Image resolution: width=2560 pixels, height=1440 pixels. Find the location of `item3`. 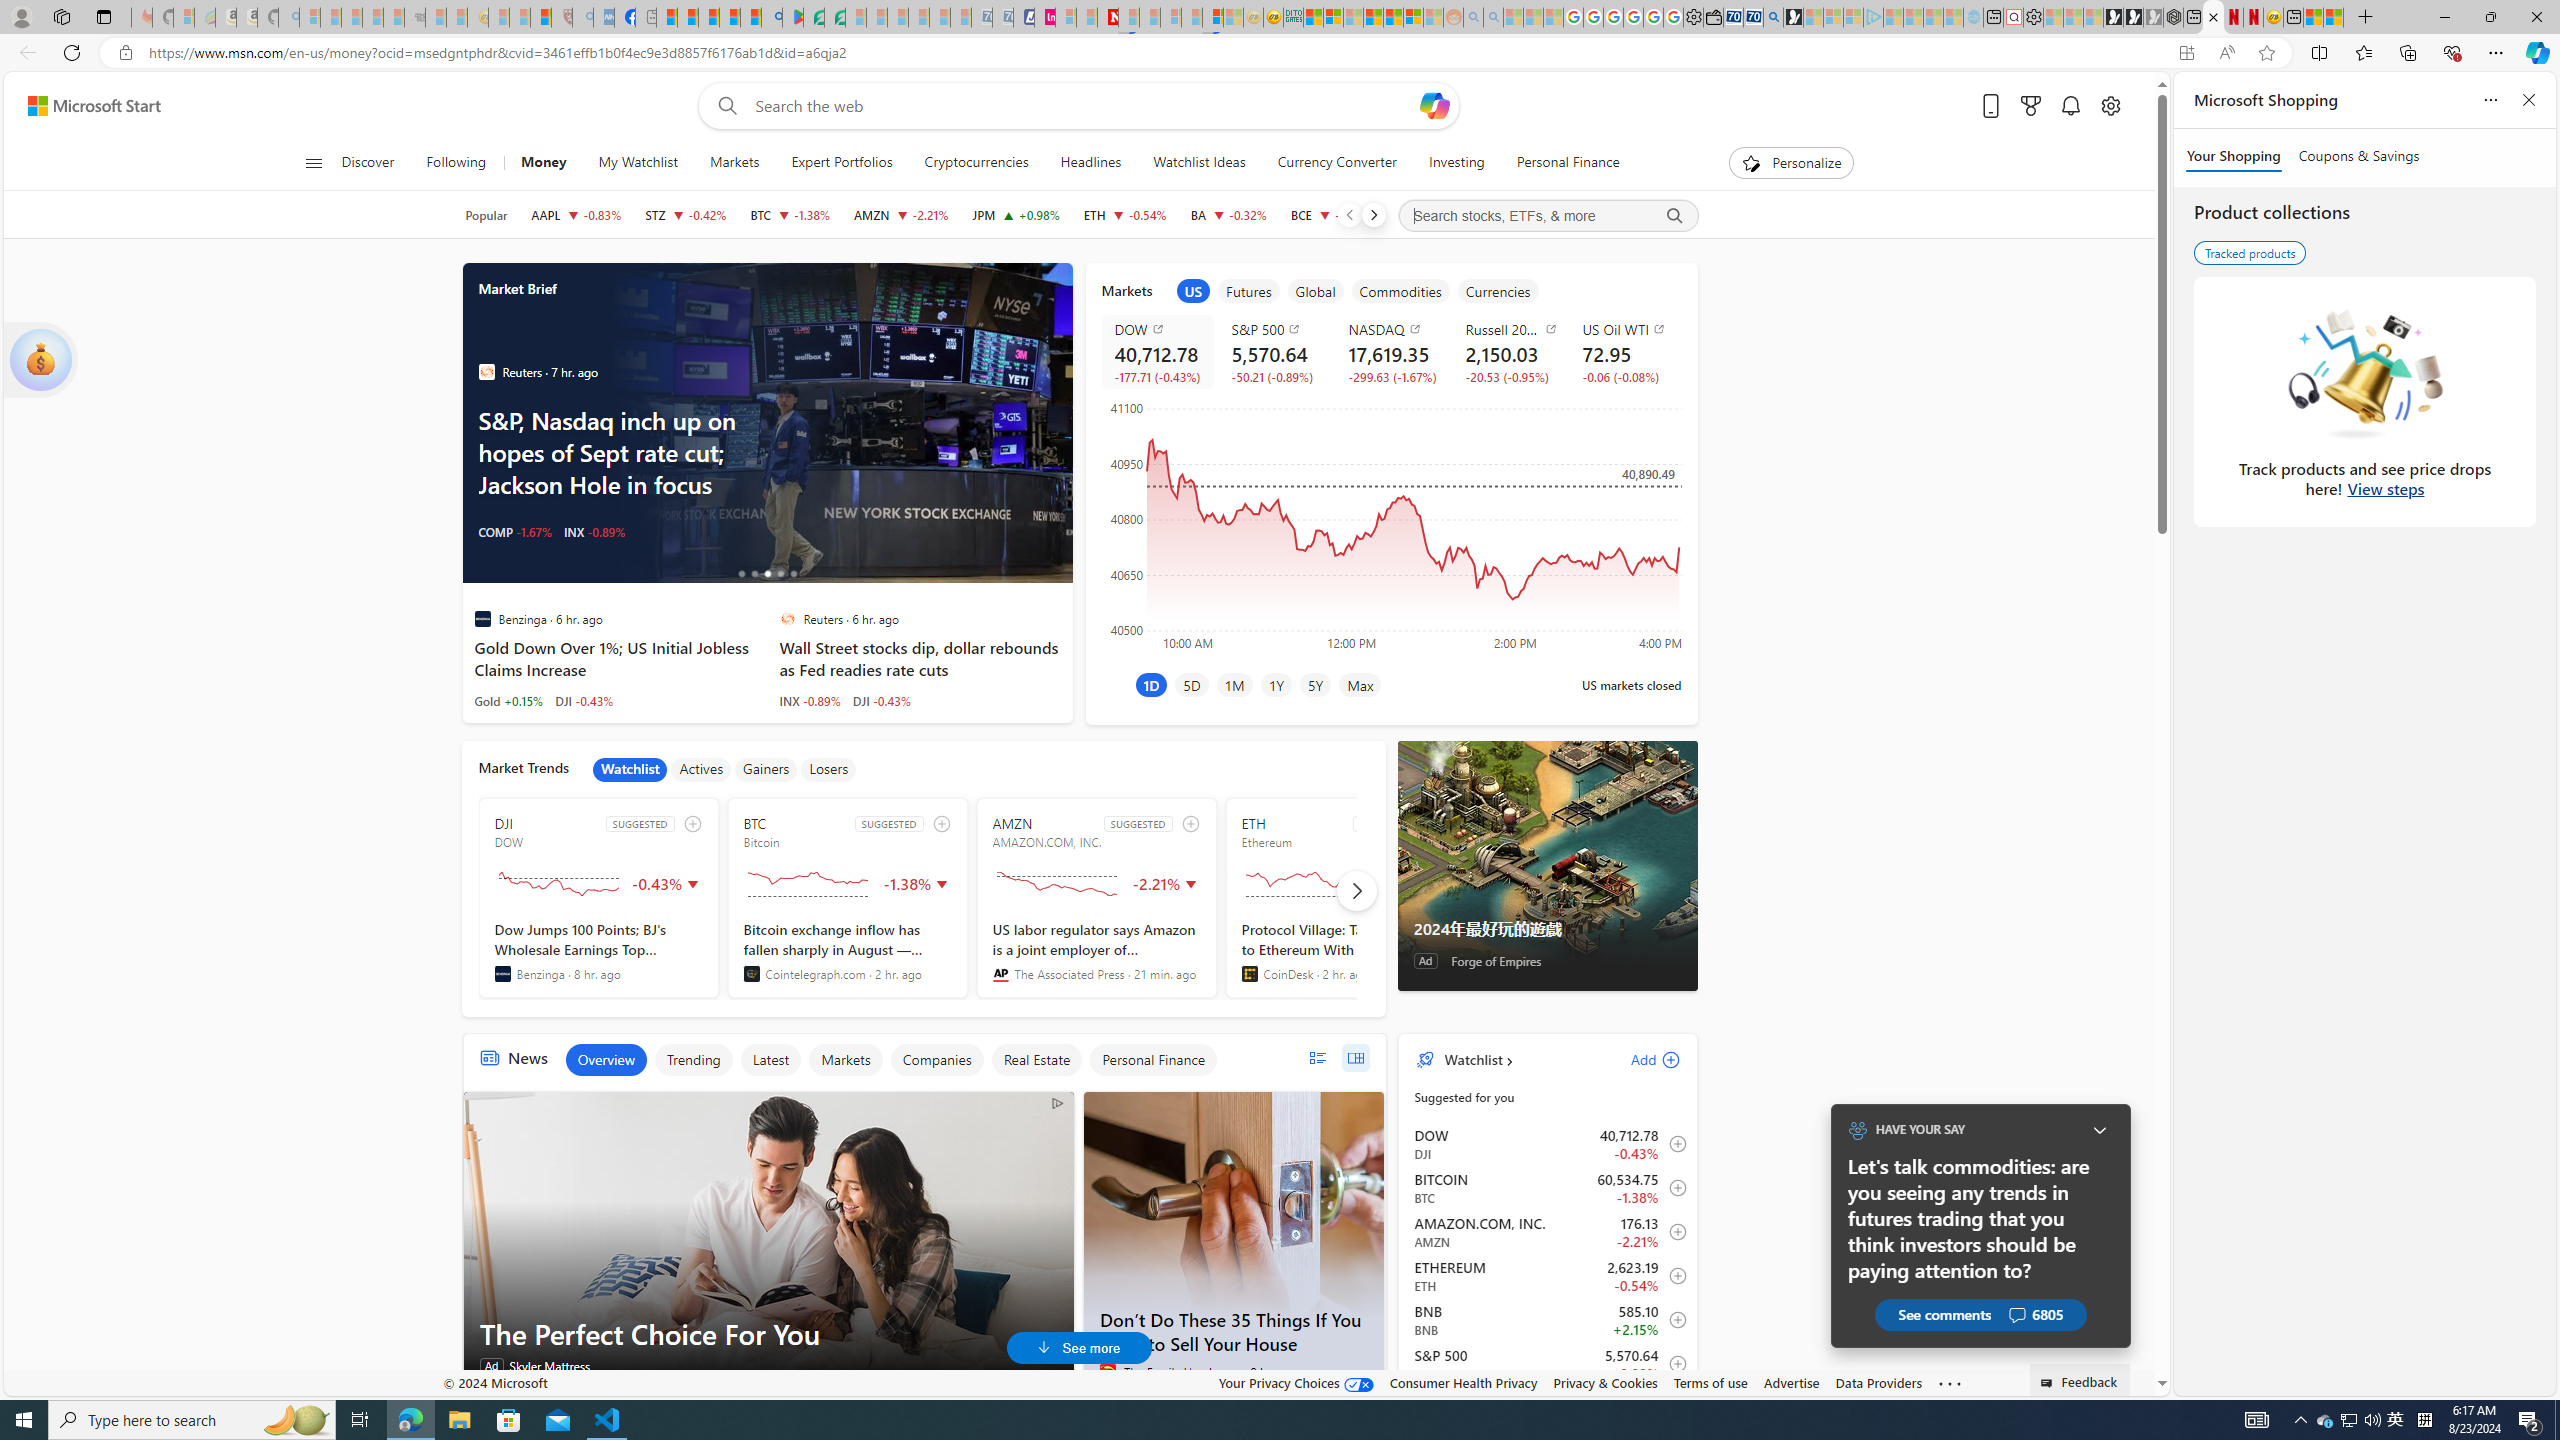

item3 is located at coordinates (1316, 290).